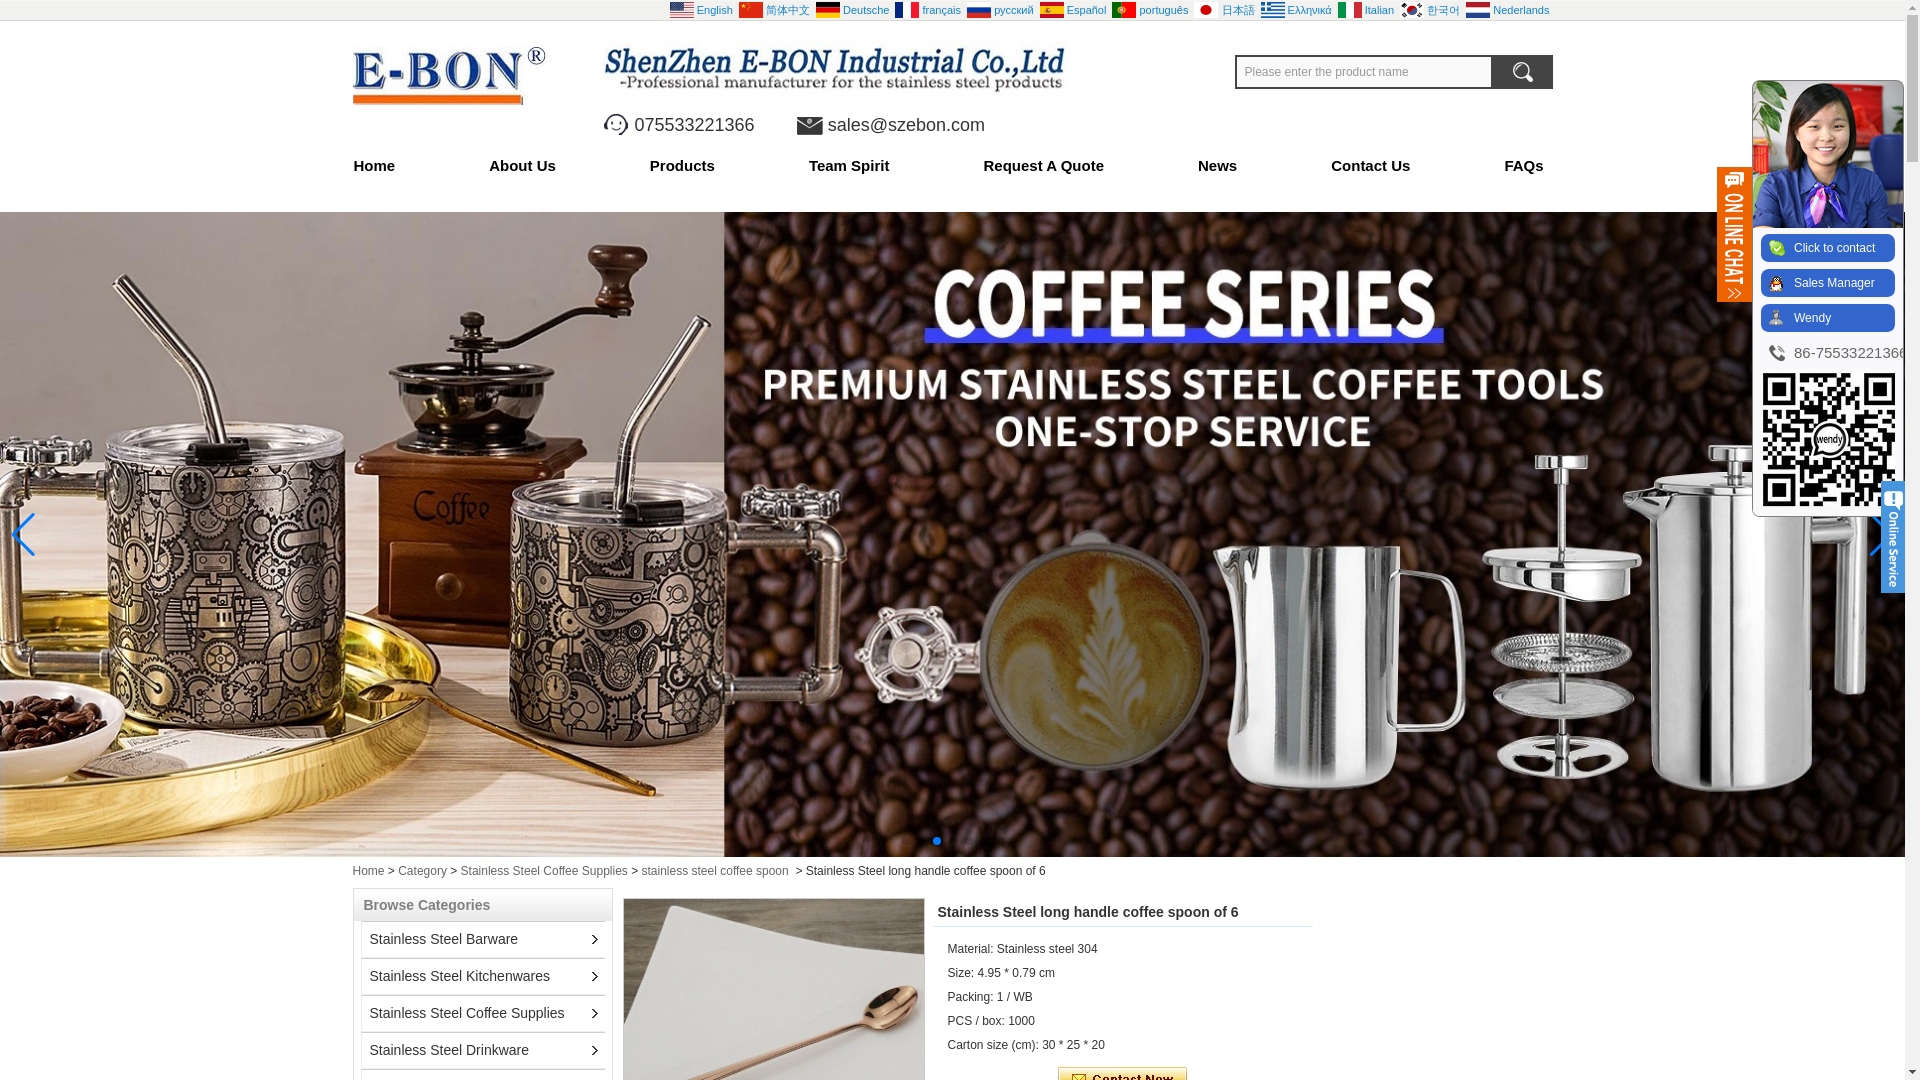 Image resolution: width=1920 pixels, height=1080 pixels. Describe the element at coordinates (853, 9) in the screenshot. I see `Deutsche` at that location.